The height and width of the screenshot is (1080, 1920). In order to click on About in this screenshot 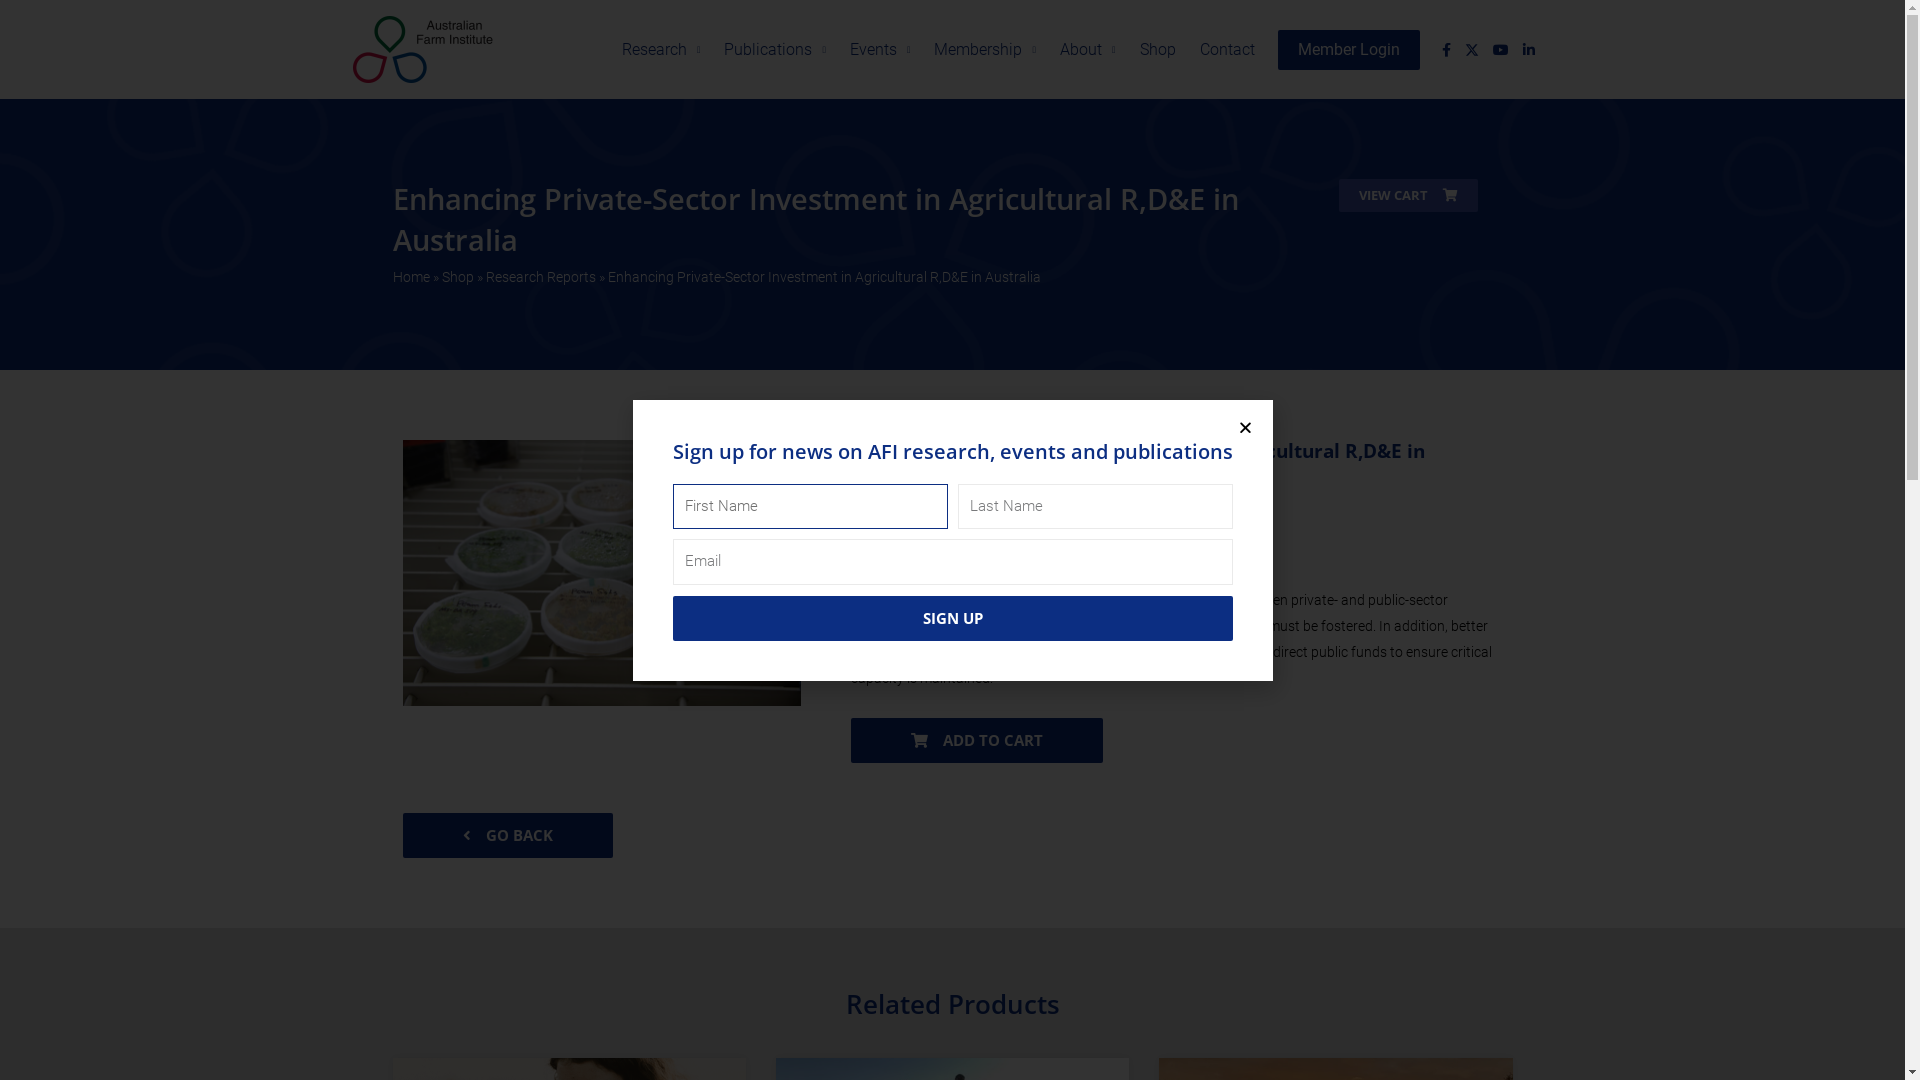, I will do `click(1088, 50)`.